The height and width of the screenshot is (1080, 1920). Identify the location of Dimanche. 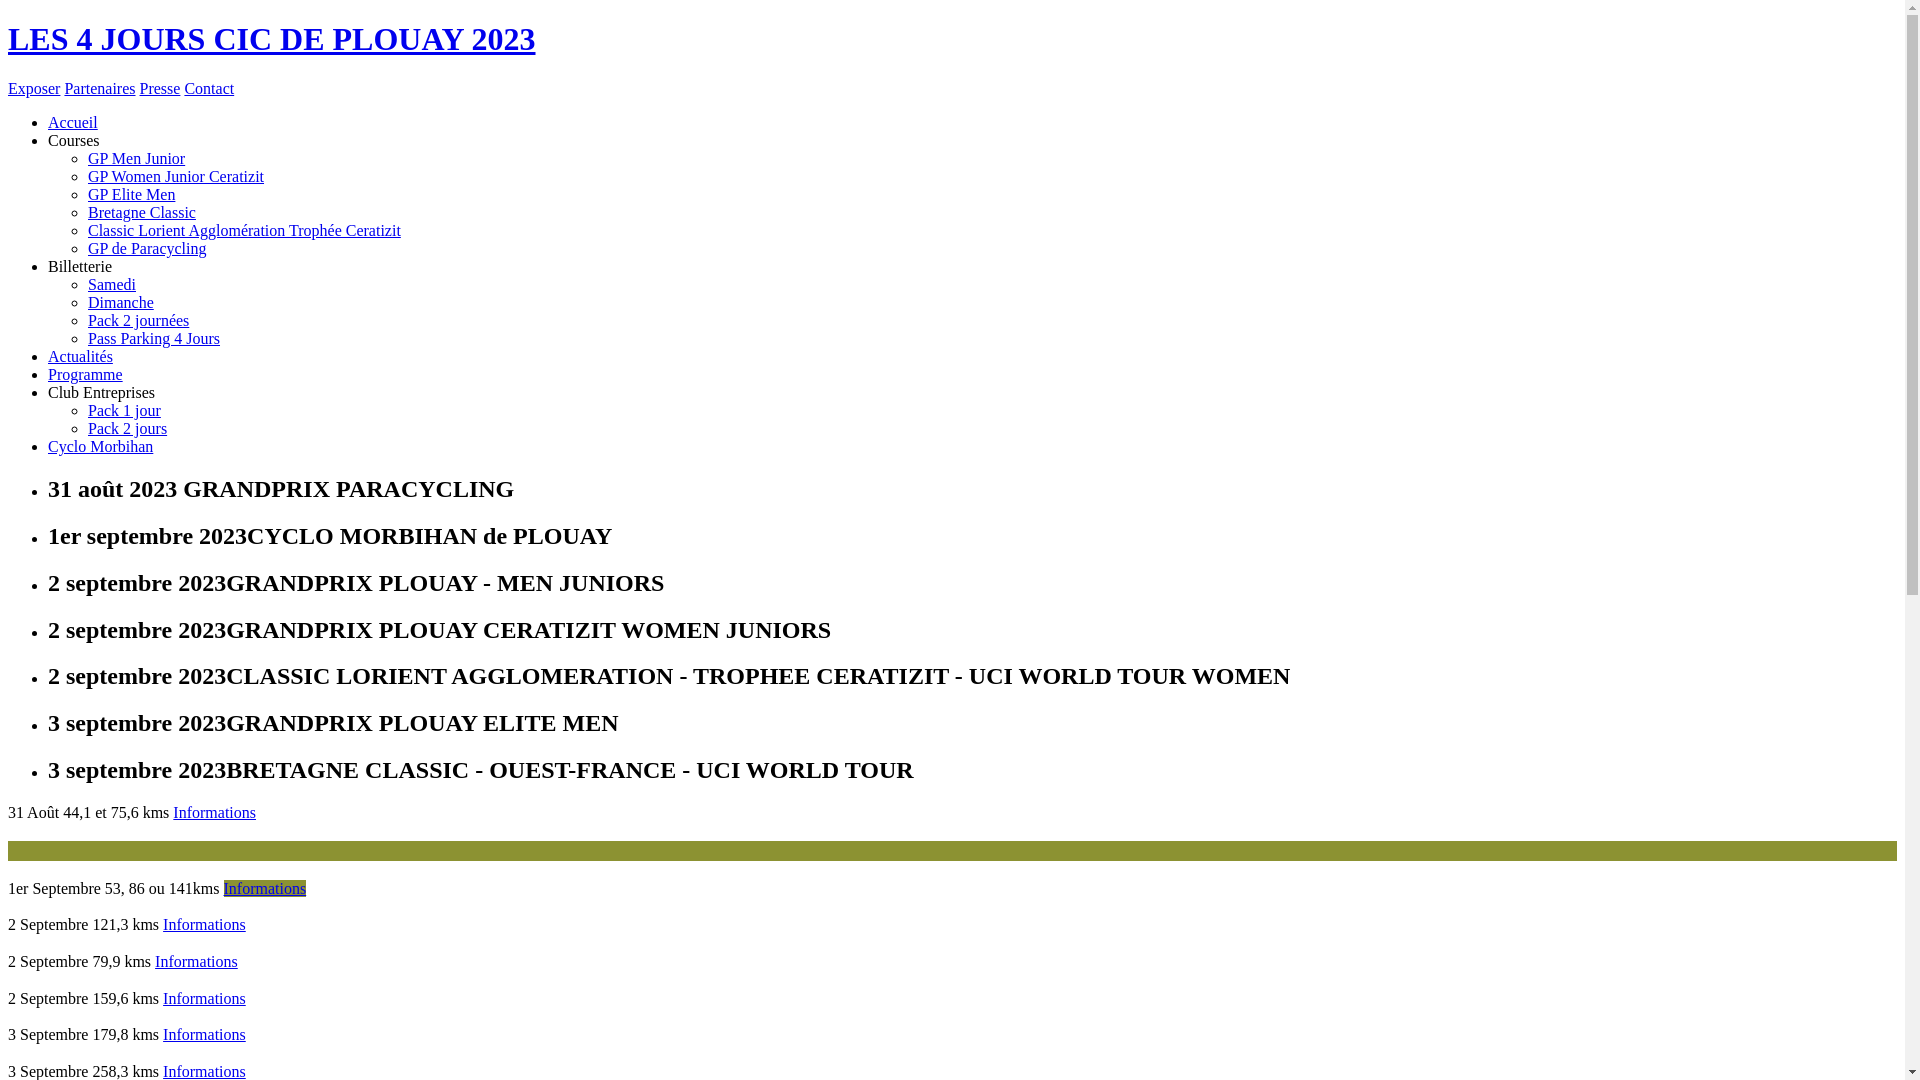
(121, 302).